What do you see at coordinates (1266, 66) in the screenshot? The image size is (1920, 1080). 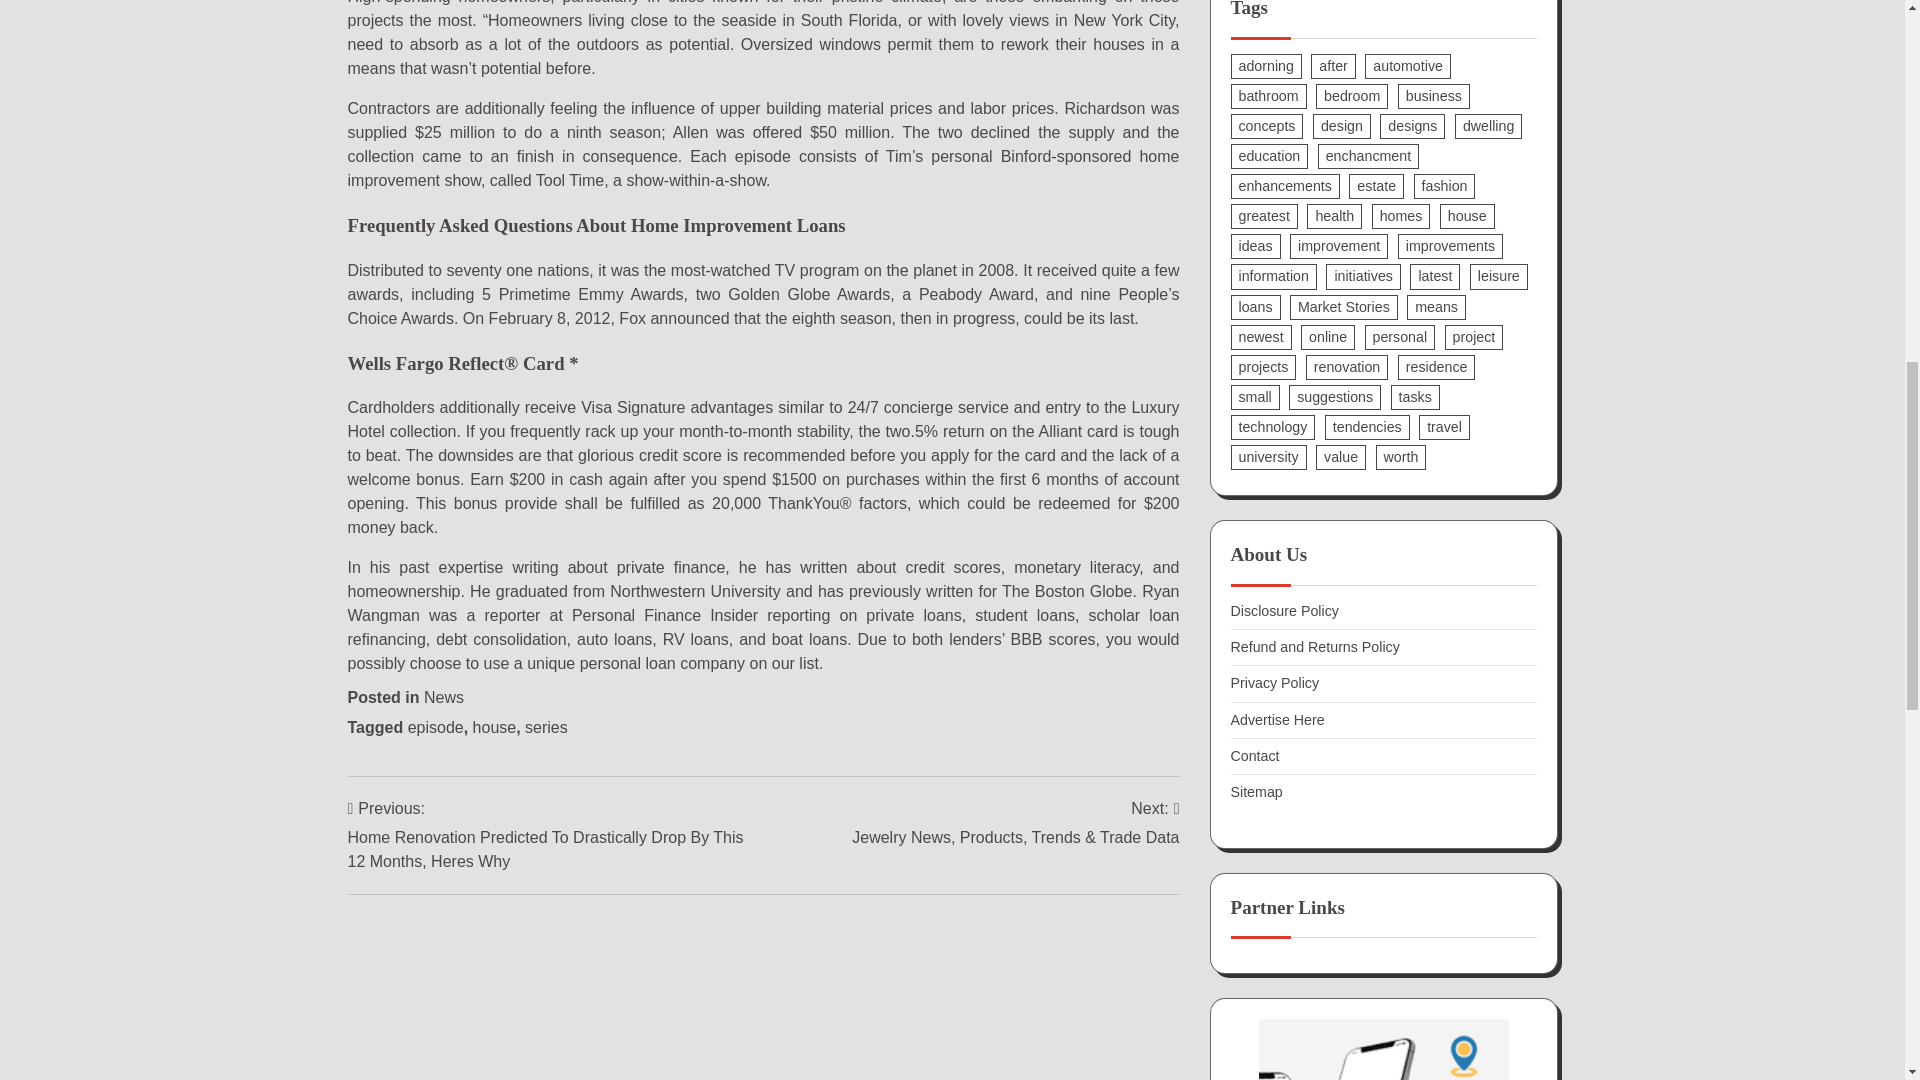 I see `adorning` at bounding box center [1266, 66].